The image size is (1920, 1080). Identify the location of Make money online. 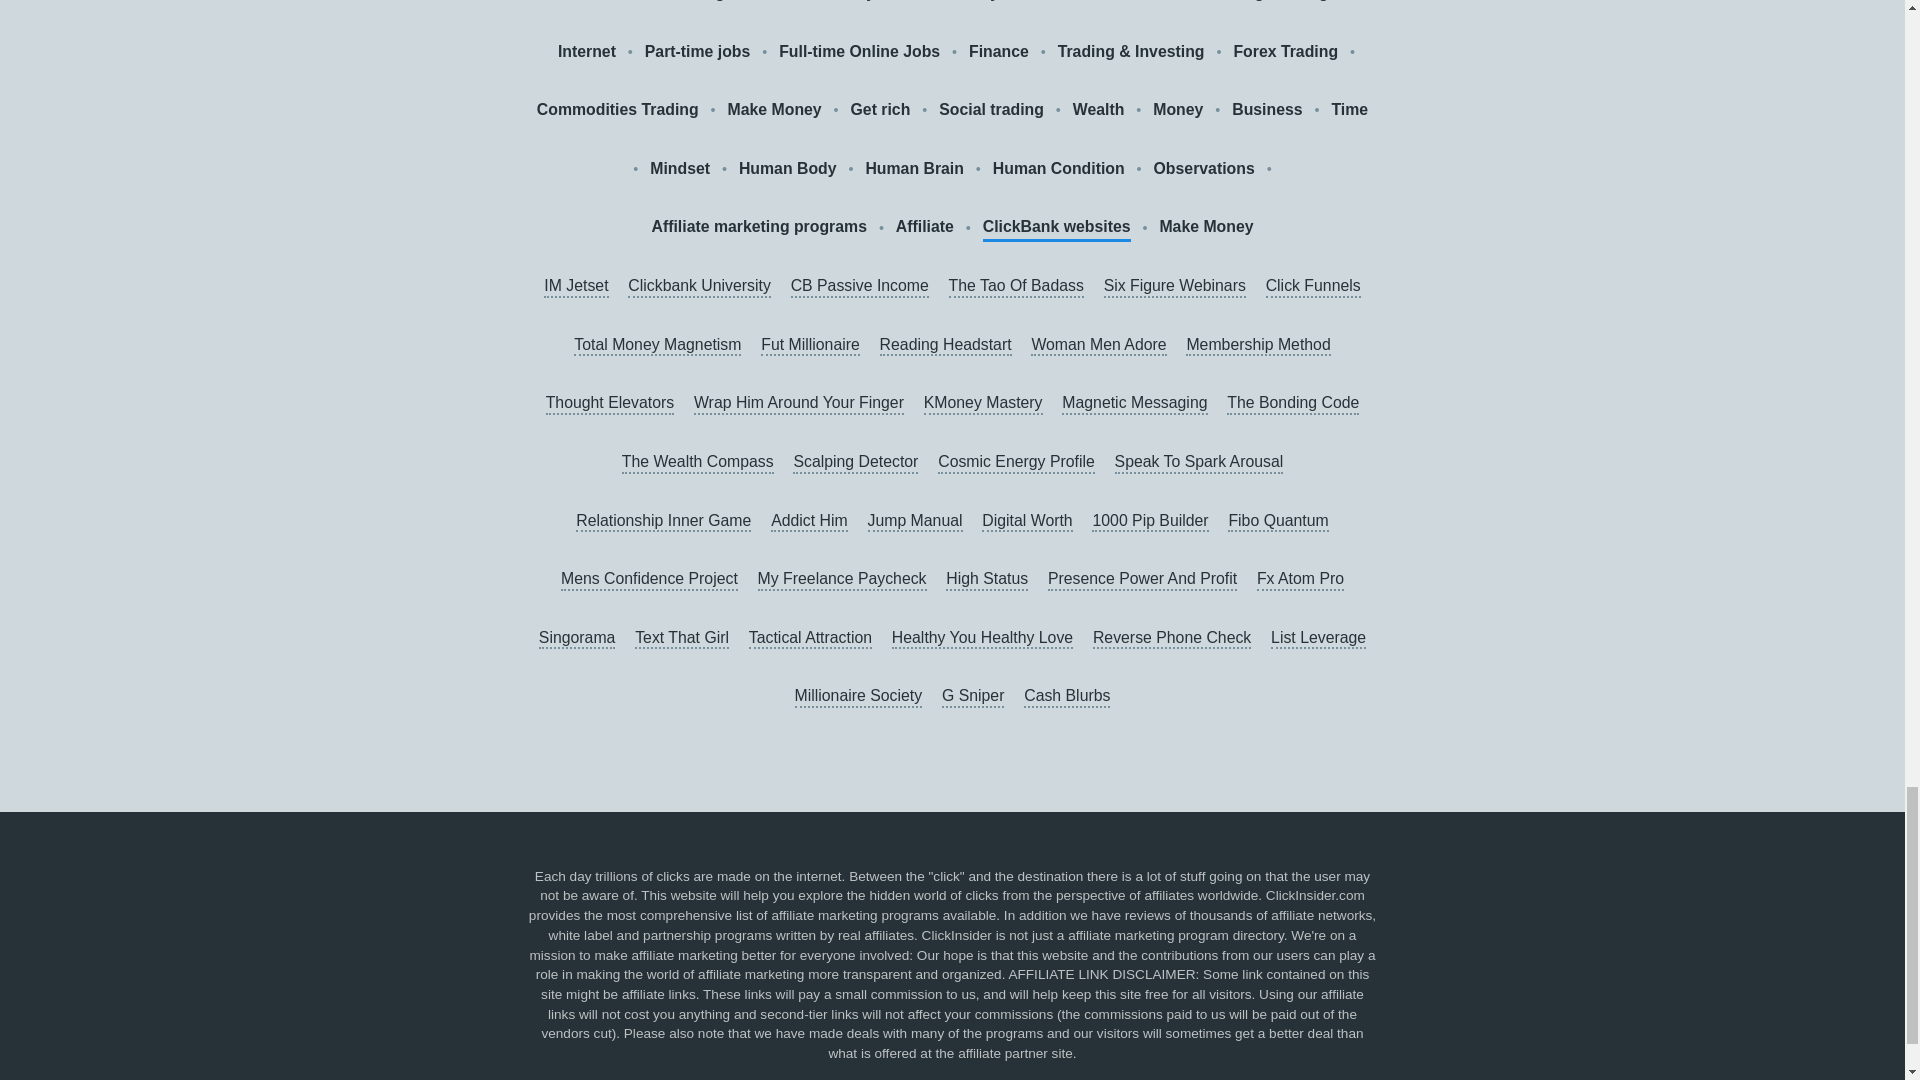
(977, 3).